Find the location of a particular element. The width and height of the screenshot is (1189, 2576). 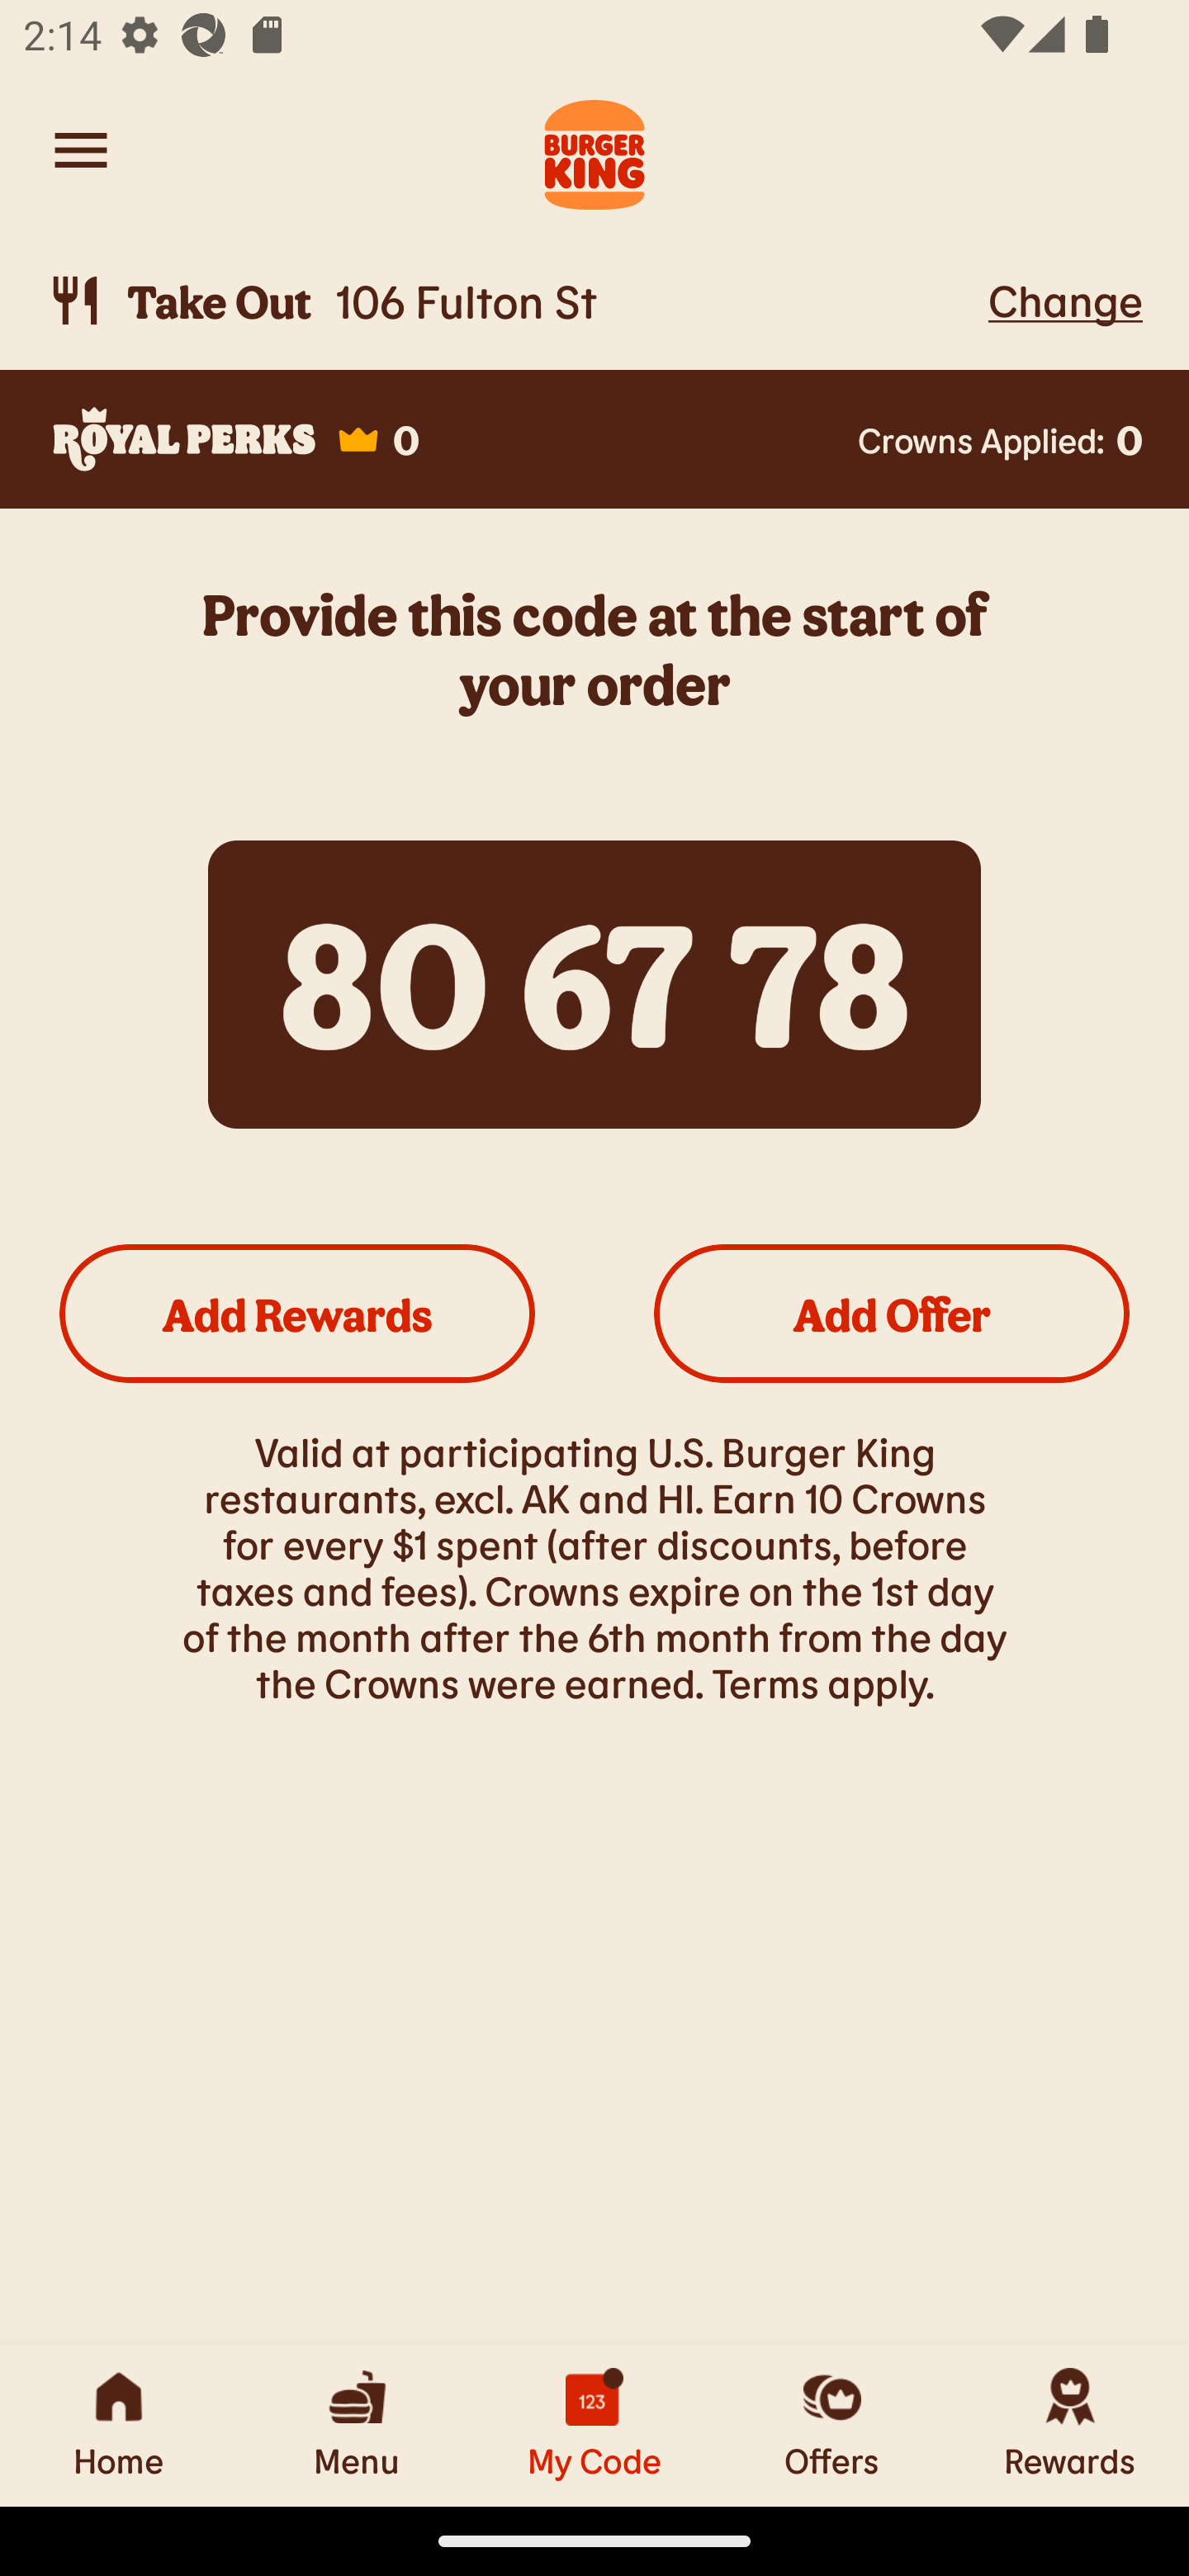

Burger King Logo. Navigate to Home is located at coordinates (594, 150).